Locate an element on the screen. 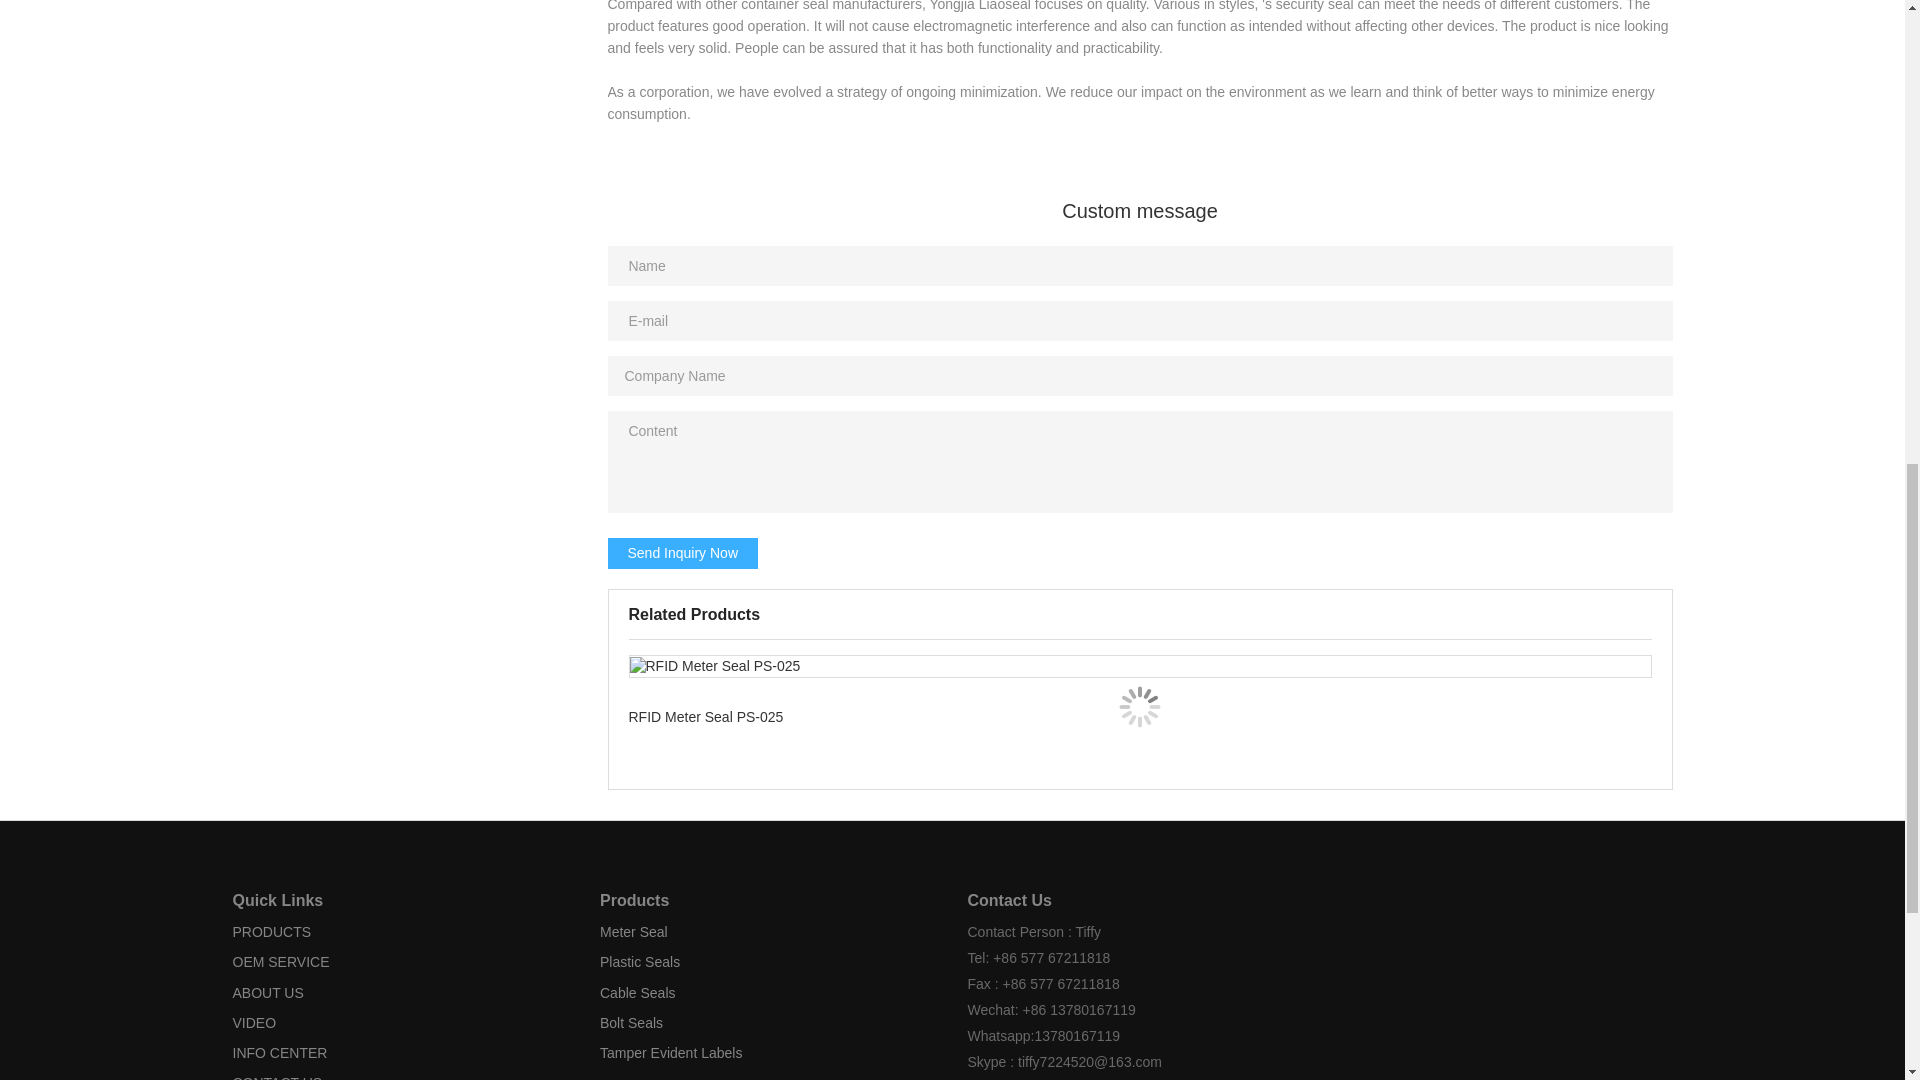  Send Inquiry Now is located at coordinates (683, 554).